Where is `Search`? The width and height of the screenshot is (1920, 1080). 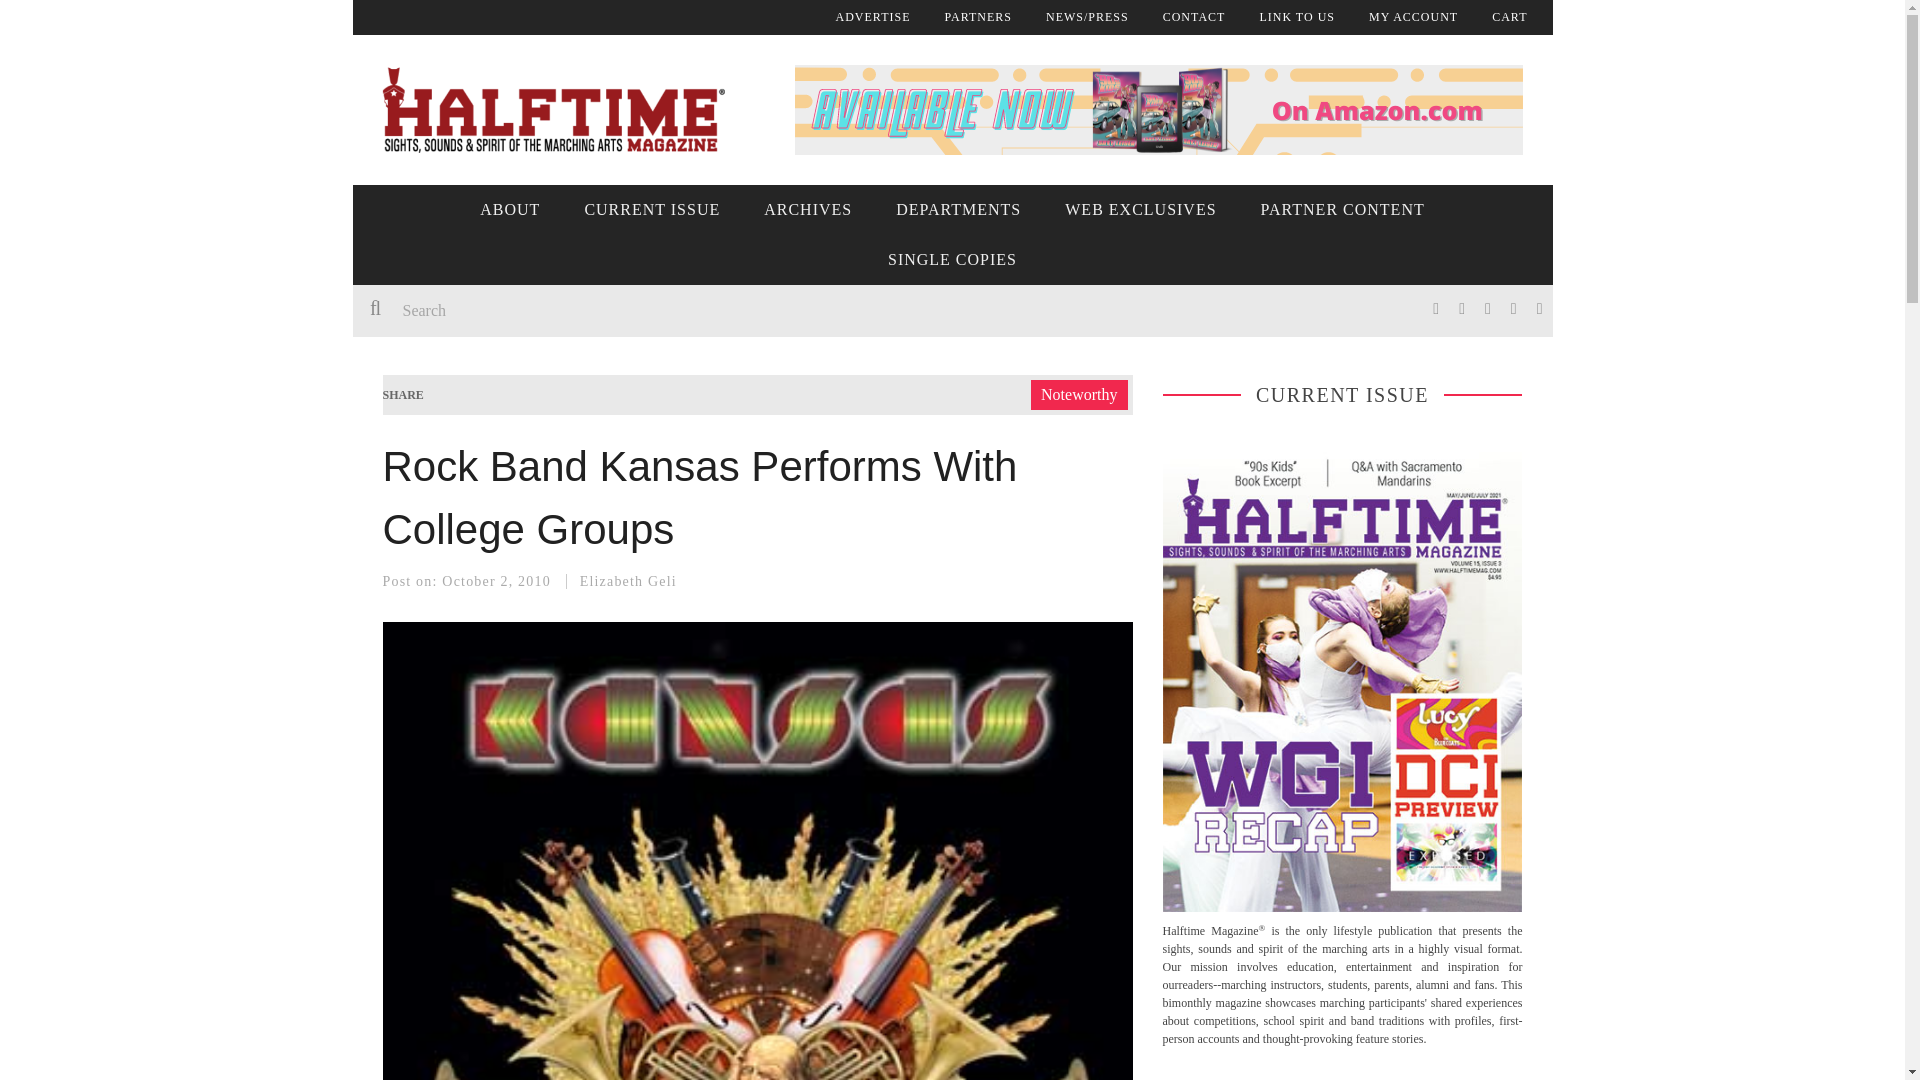 Search is located at coordinates (652, 310).